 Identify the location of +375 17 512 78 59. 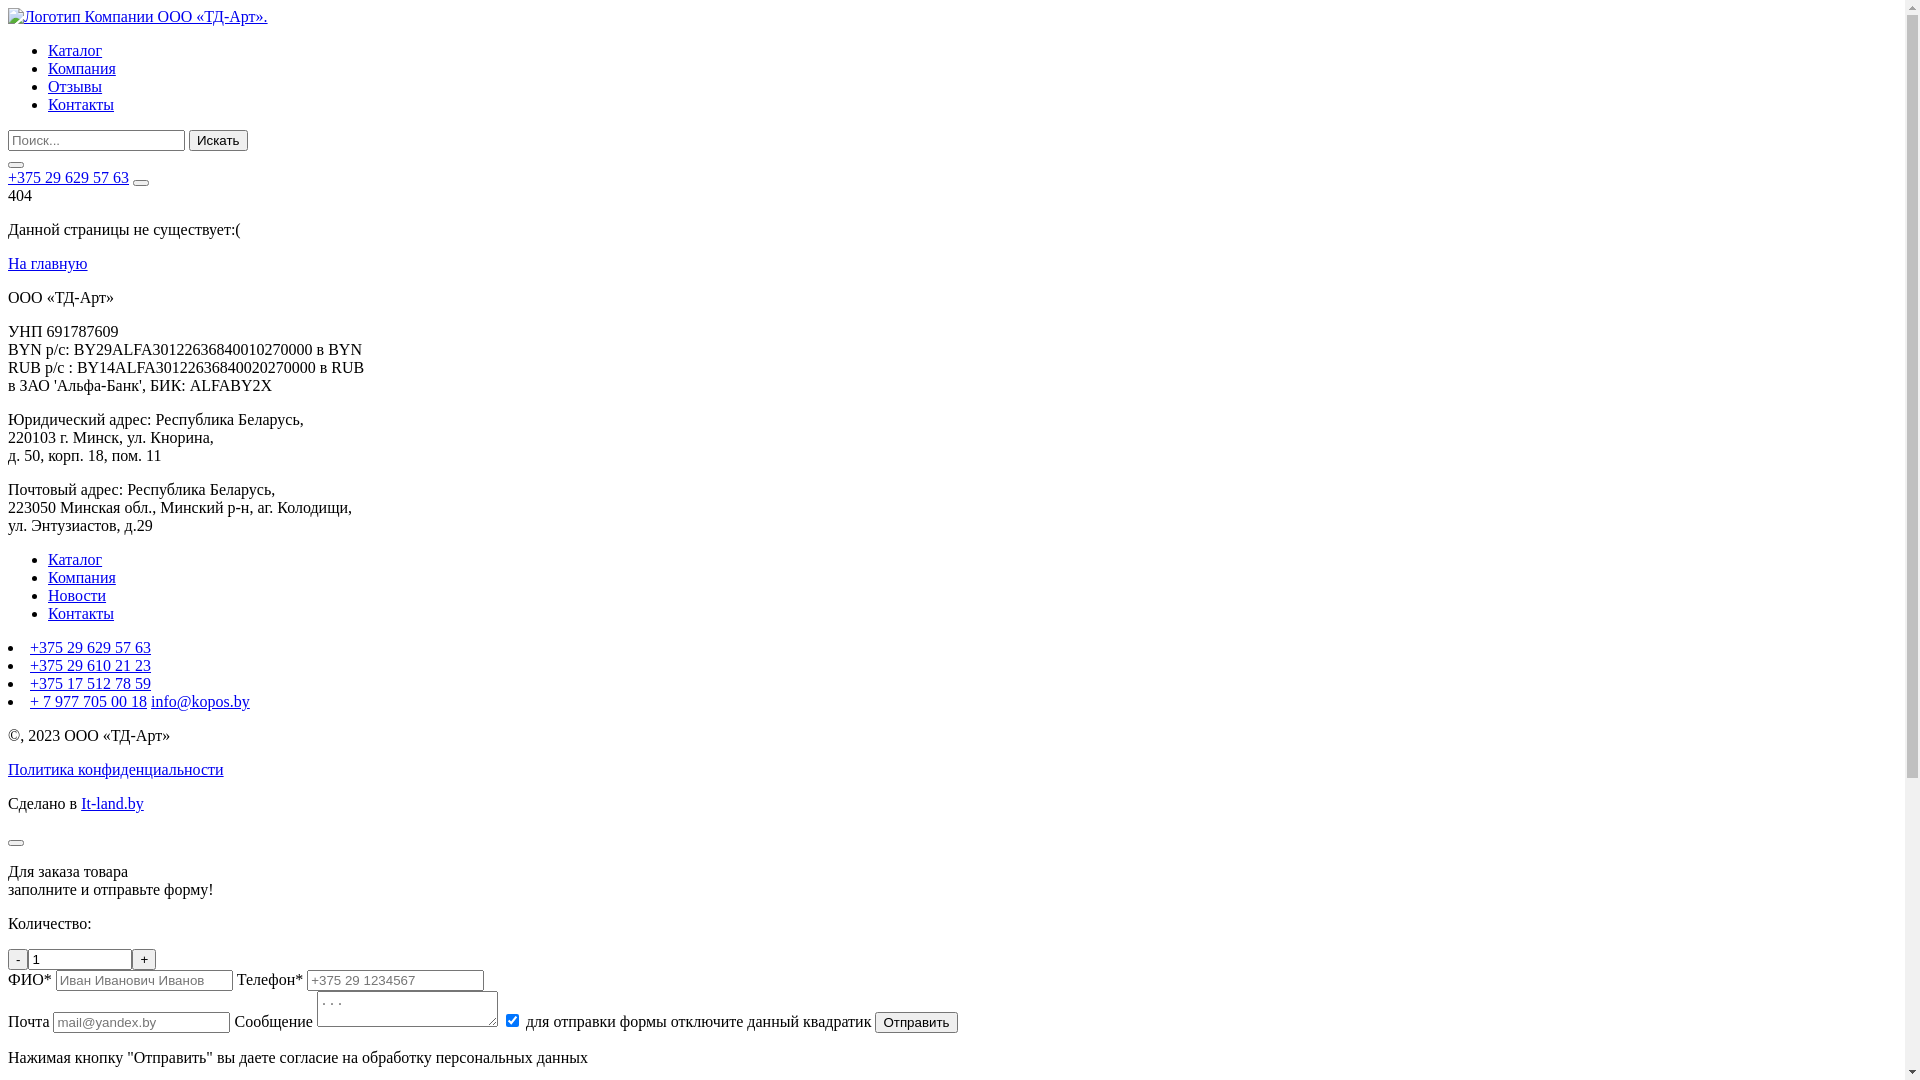
(90, 684).